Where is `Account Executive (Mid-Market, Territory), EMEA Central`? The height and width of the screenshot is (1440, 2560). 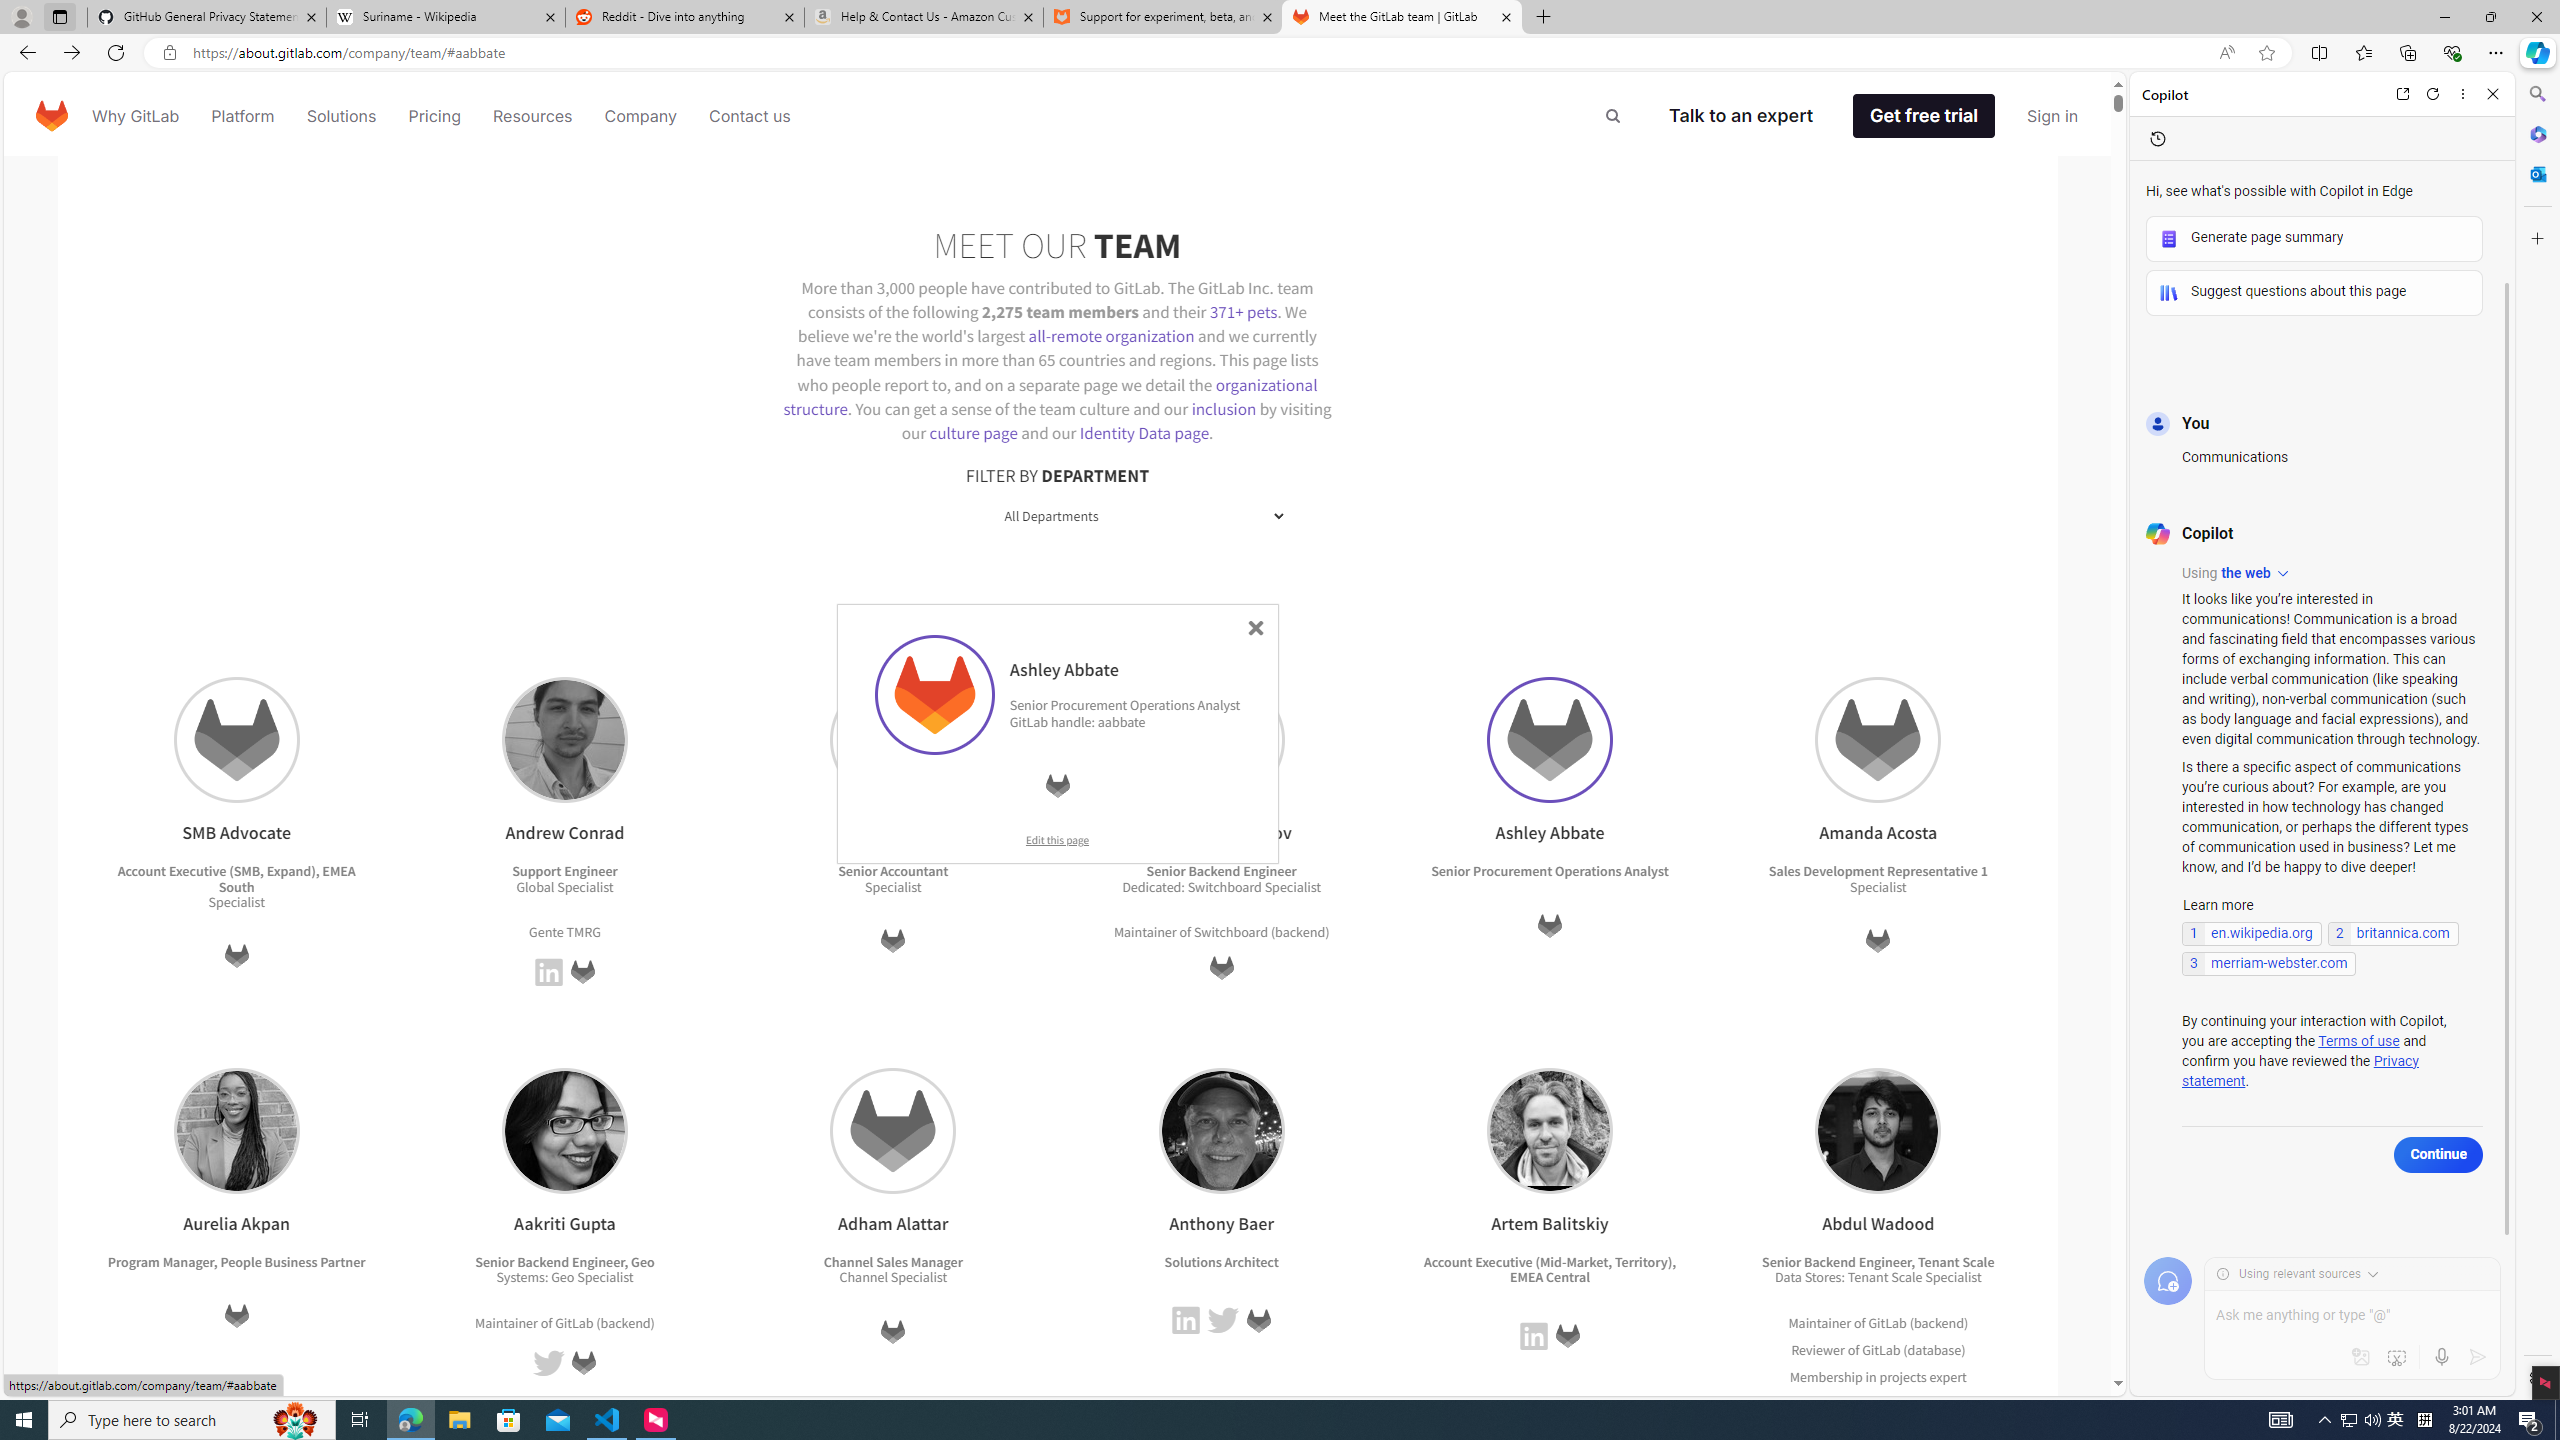 Account Executive (Mid-Market, Territory), EMEA Central is located at coordinates (1550, 1269).